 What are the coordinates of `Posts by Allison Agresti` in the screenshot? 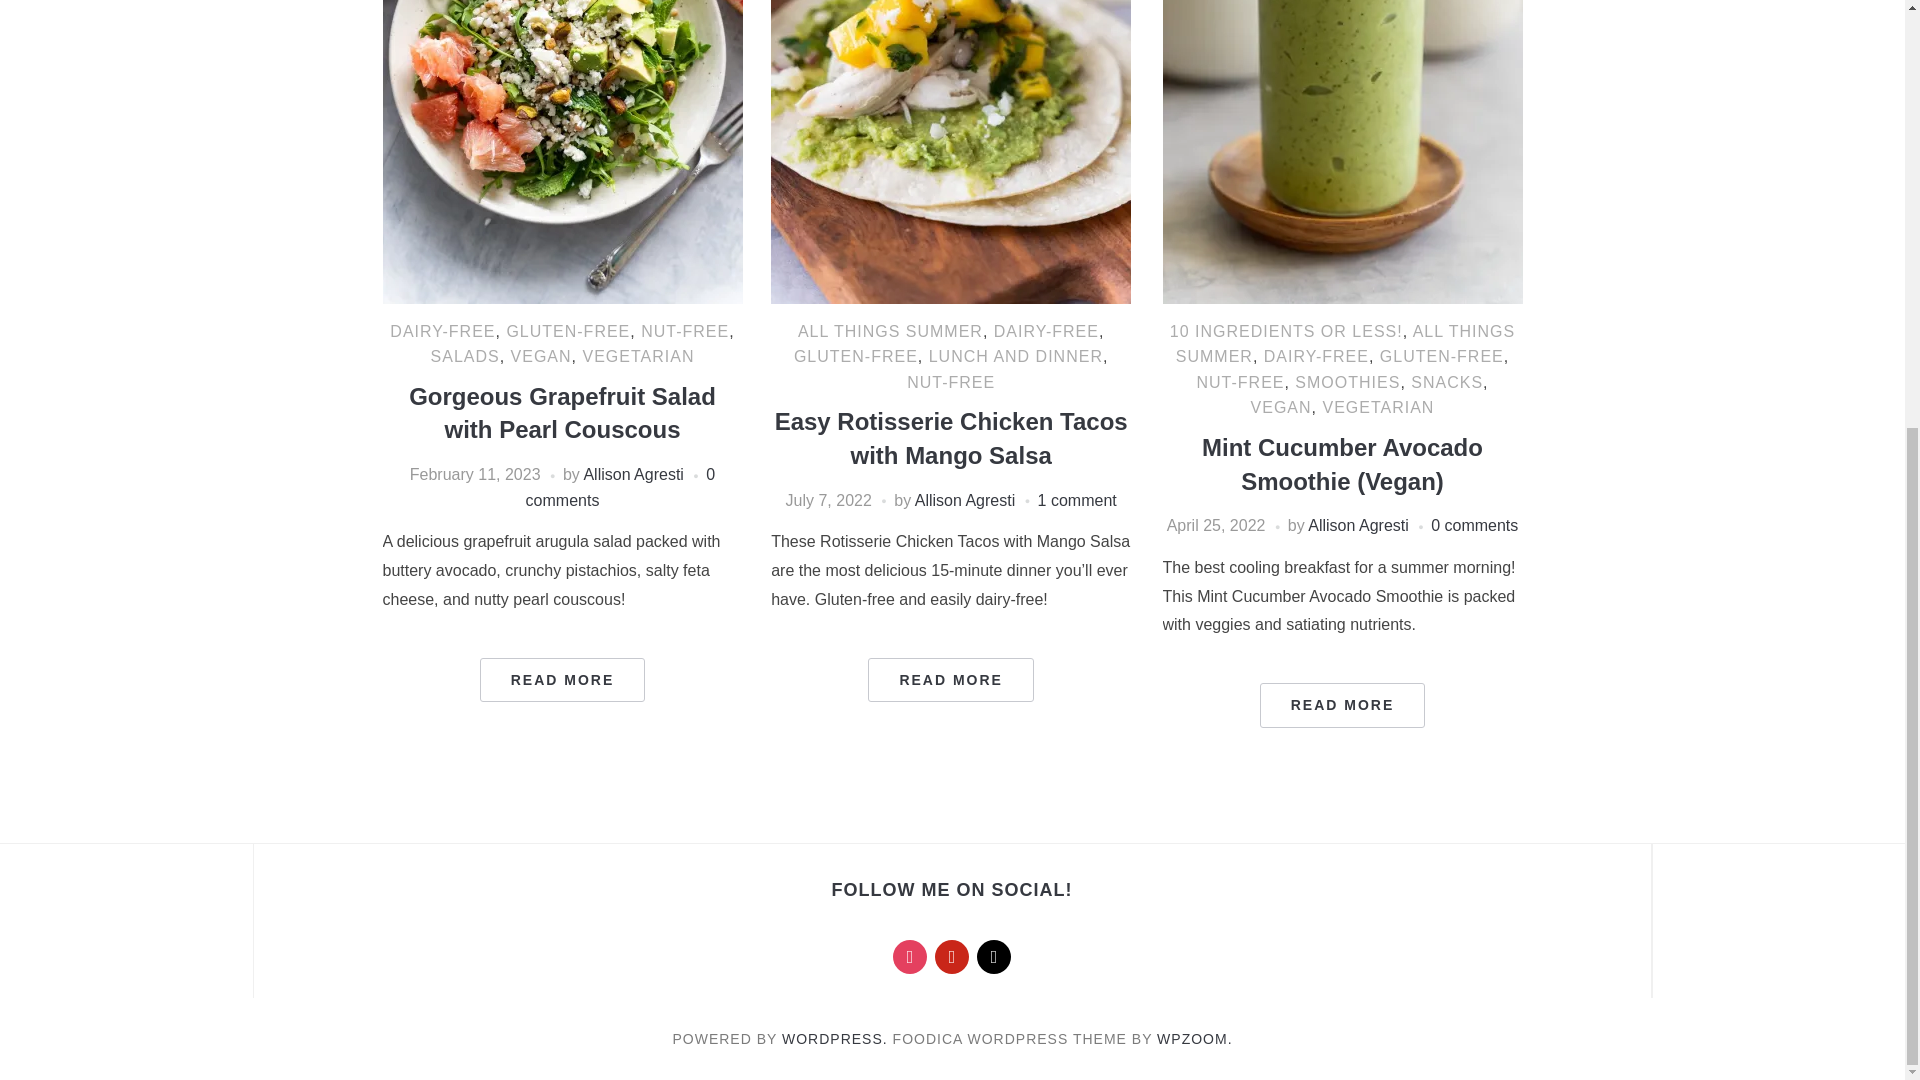 It's located at (633, 474).